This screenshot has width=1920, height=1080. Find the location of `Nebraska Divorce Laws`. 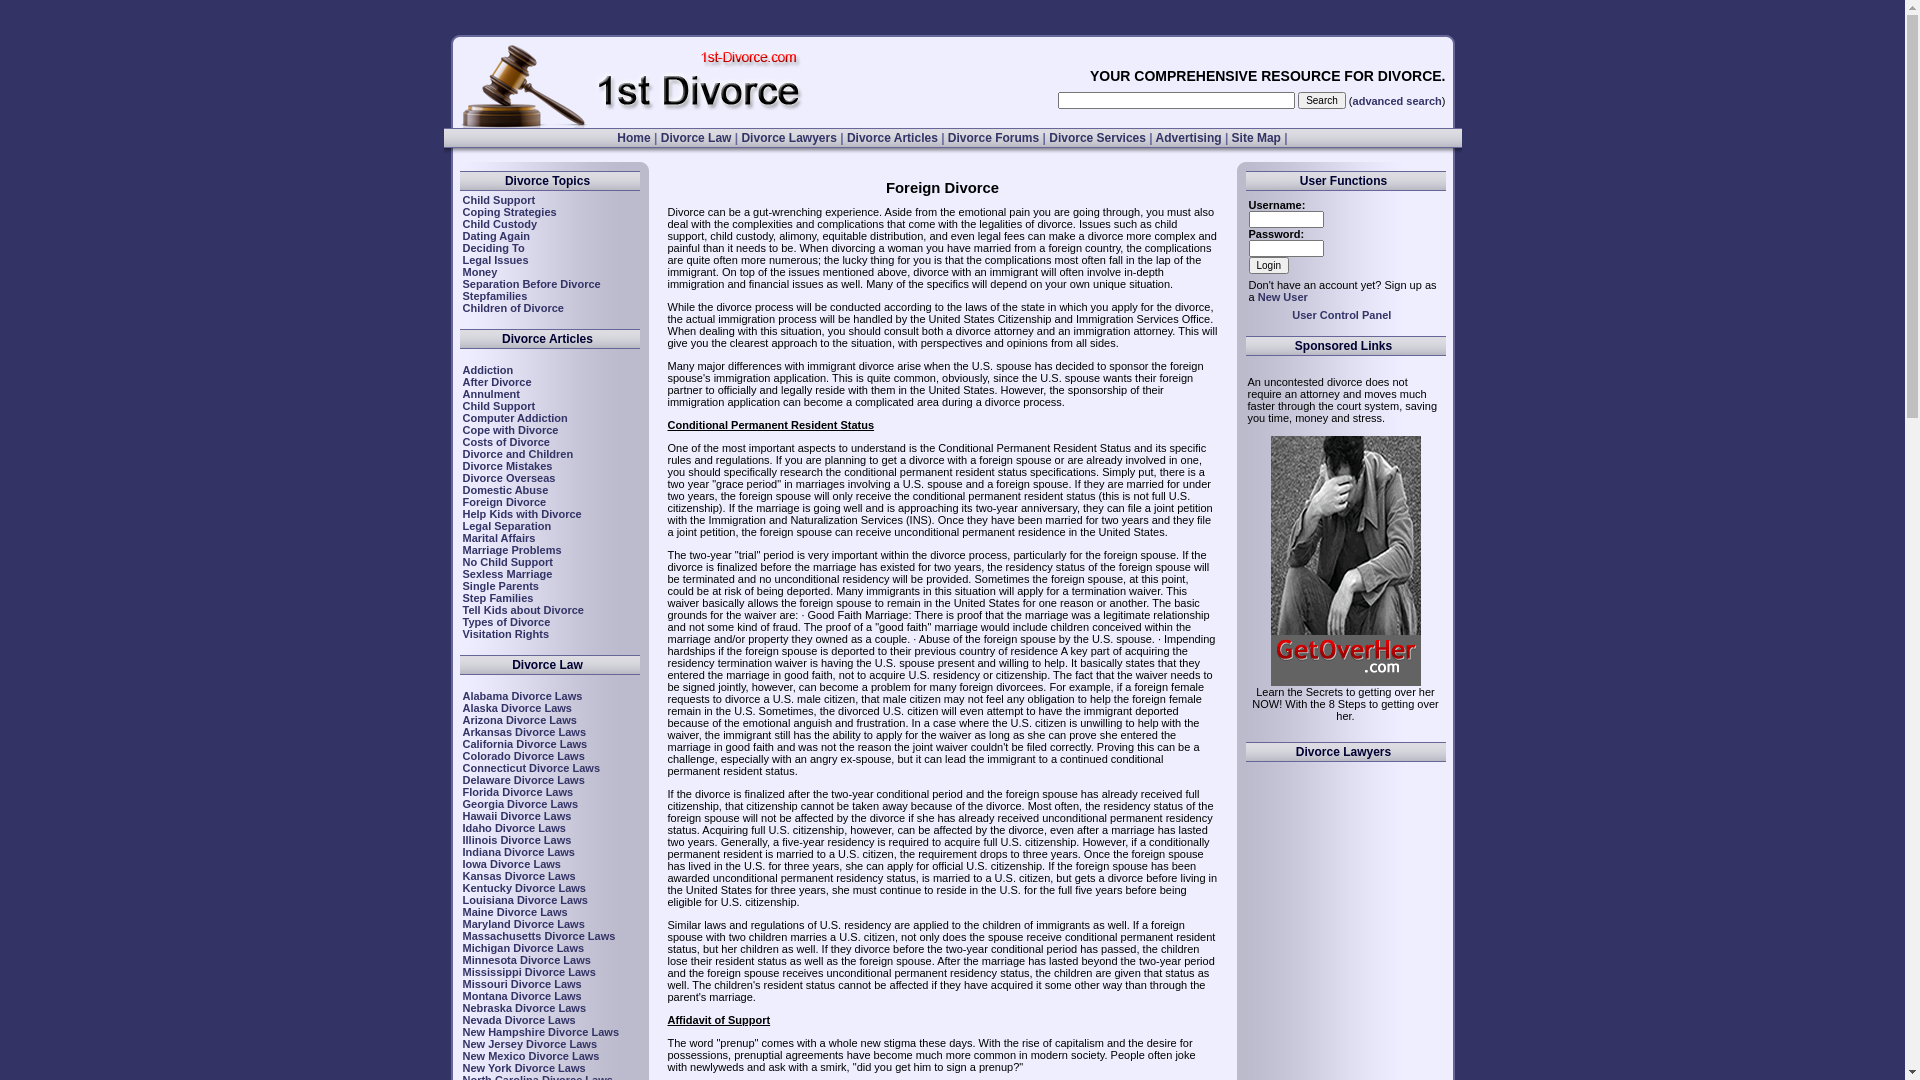

Nebraska Divorce Laws is located at coordinates (524, 1008).